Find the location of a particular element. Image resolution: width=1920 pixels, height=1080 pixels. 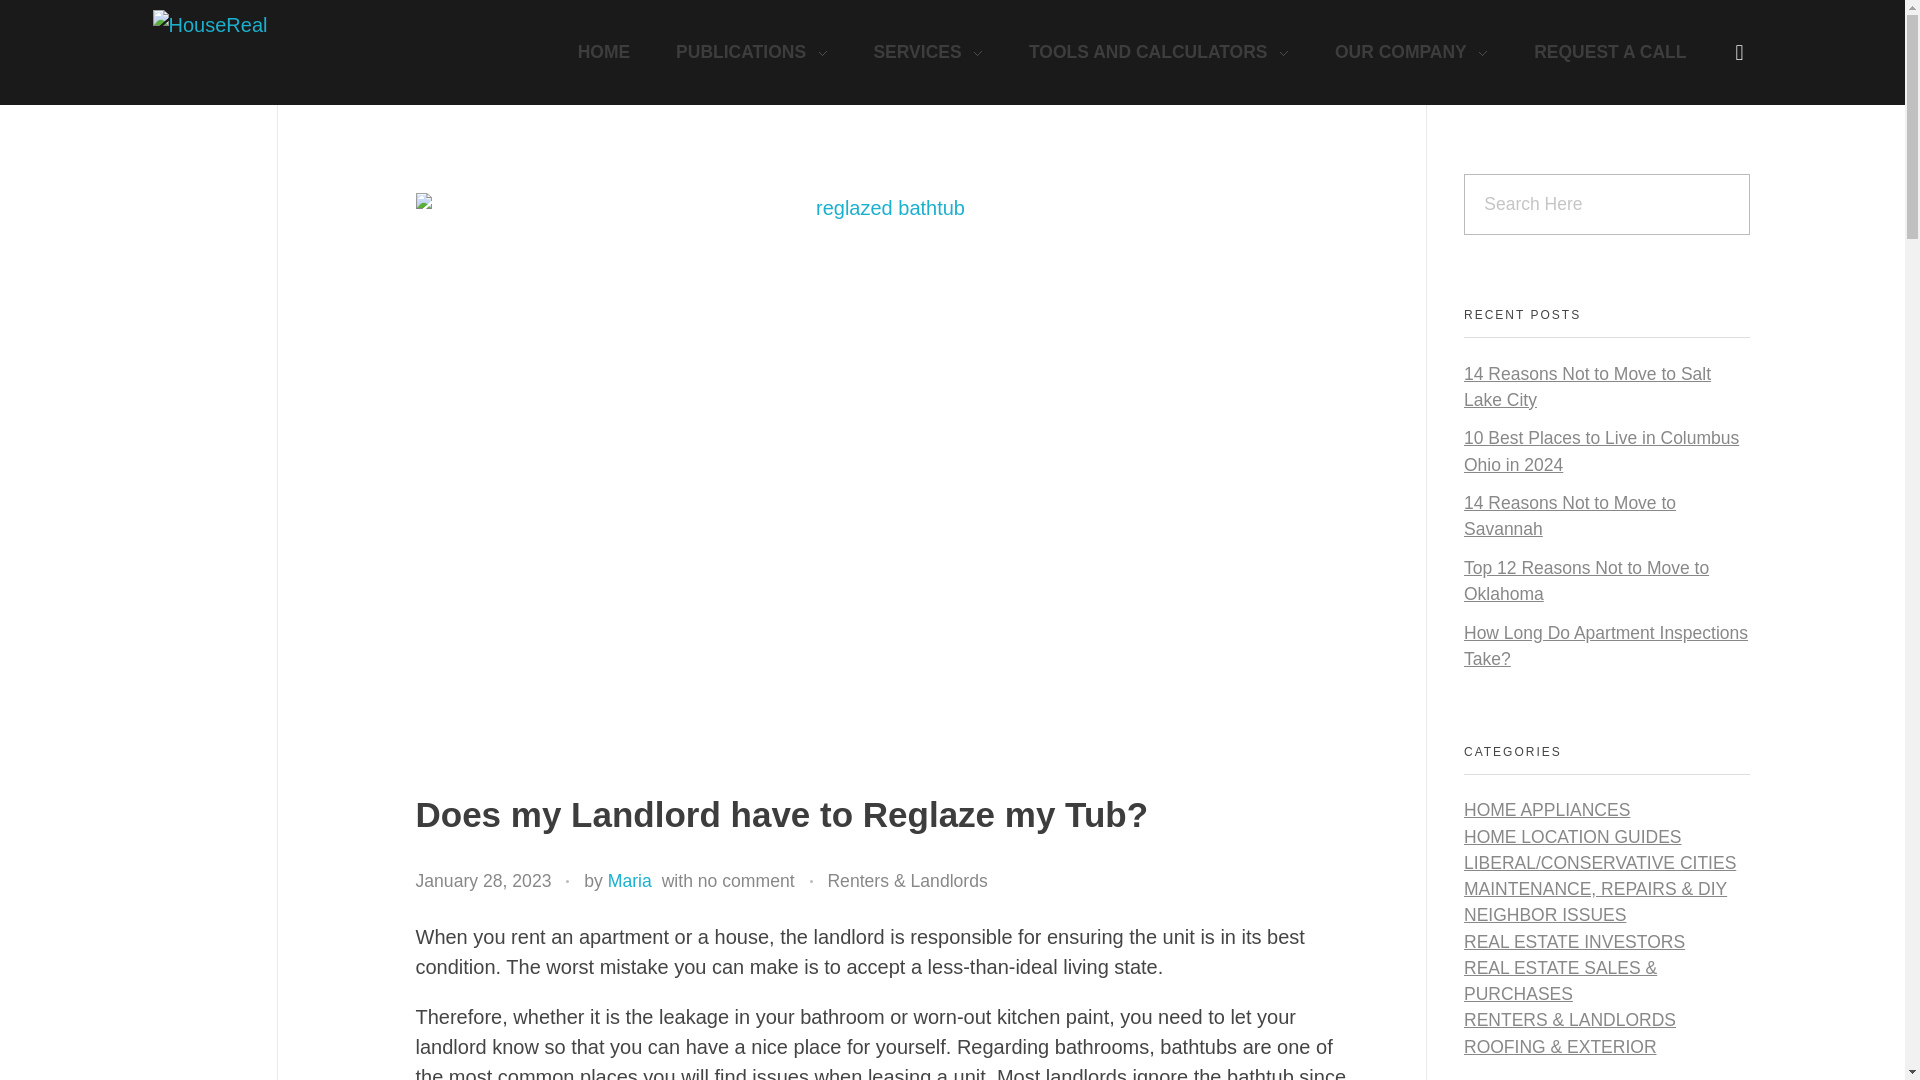

PUBLICATIONS is located at coordinates (751, 52).